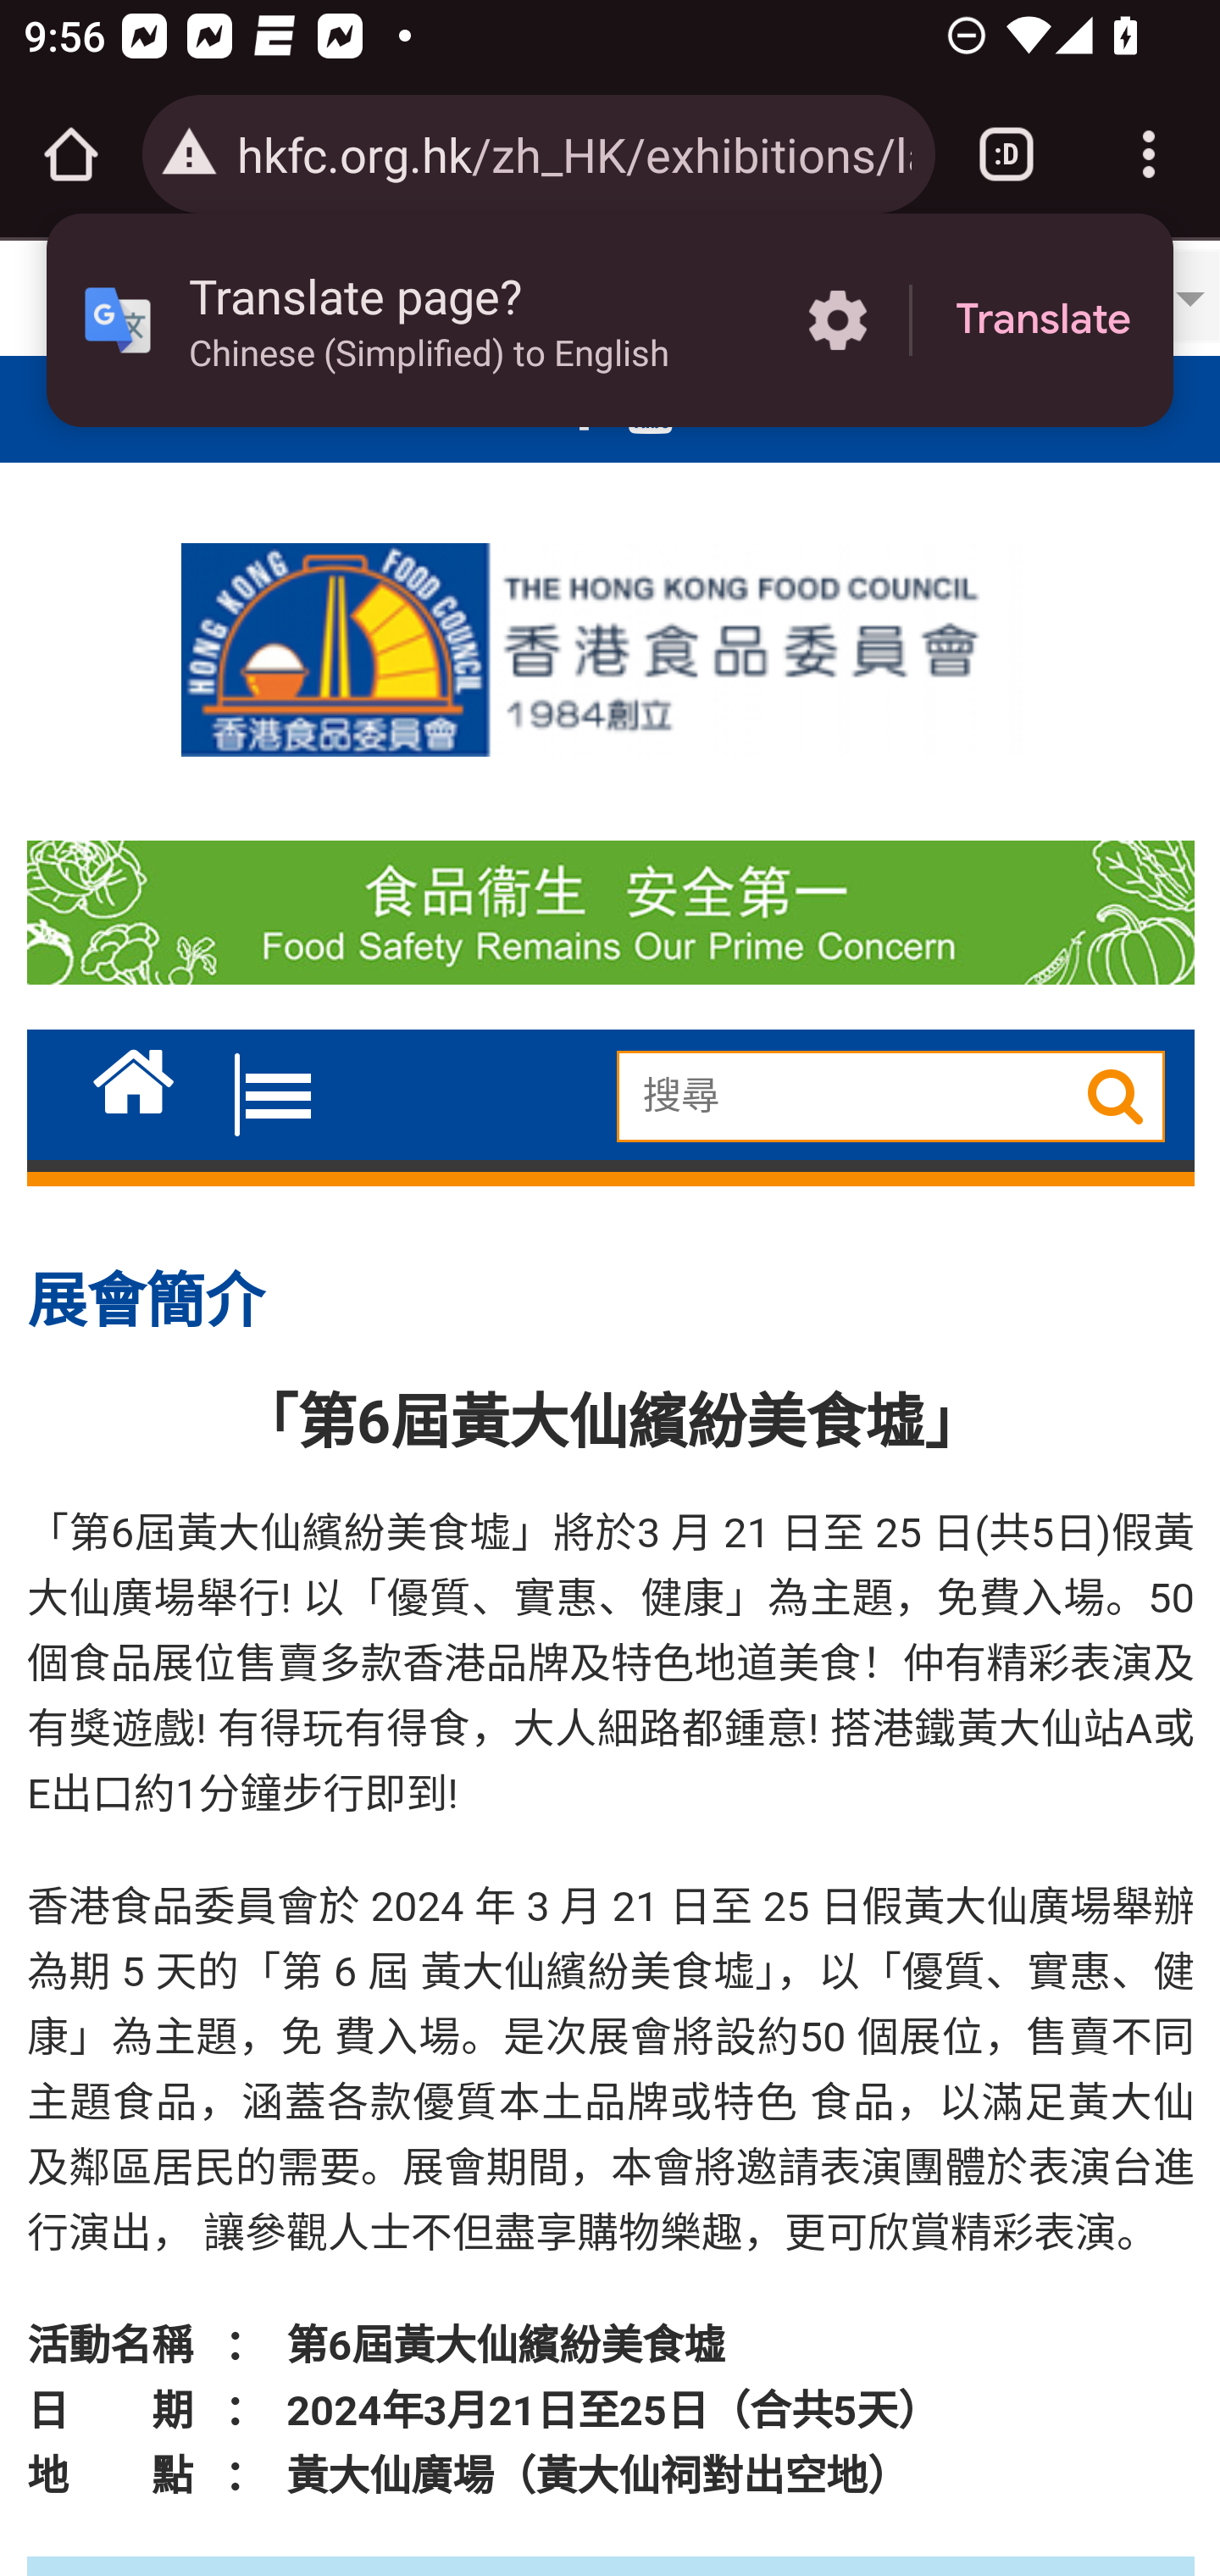  What do you see at coordinates (610, 919) in the screenshot?
I see `TopBanner-728x90` at bounding box center [610, 919].